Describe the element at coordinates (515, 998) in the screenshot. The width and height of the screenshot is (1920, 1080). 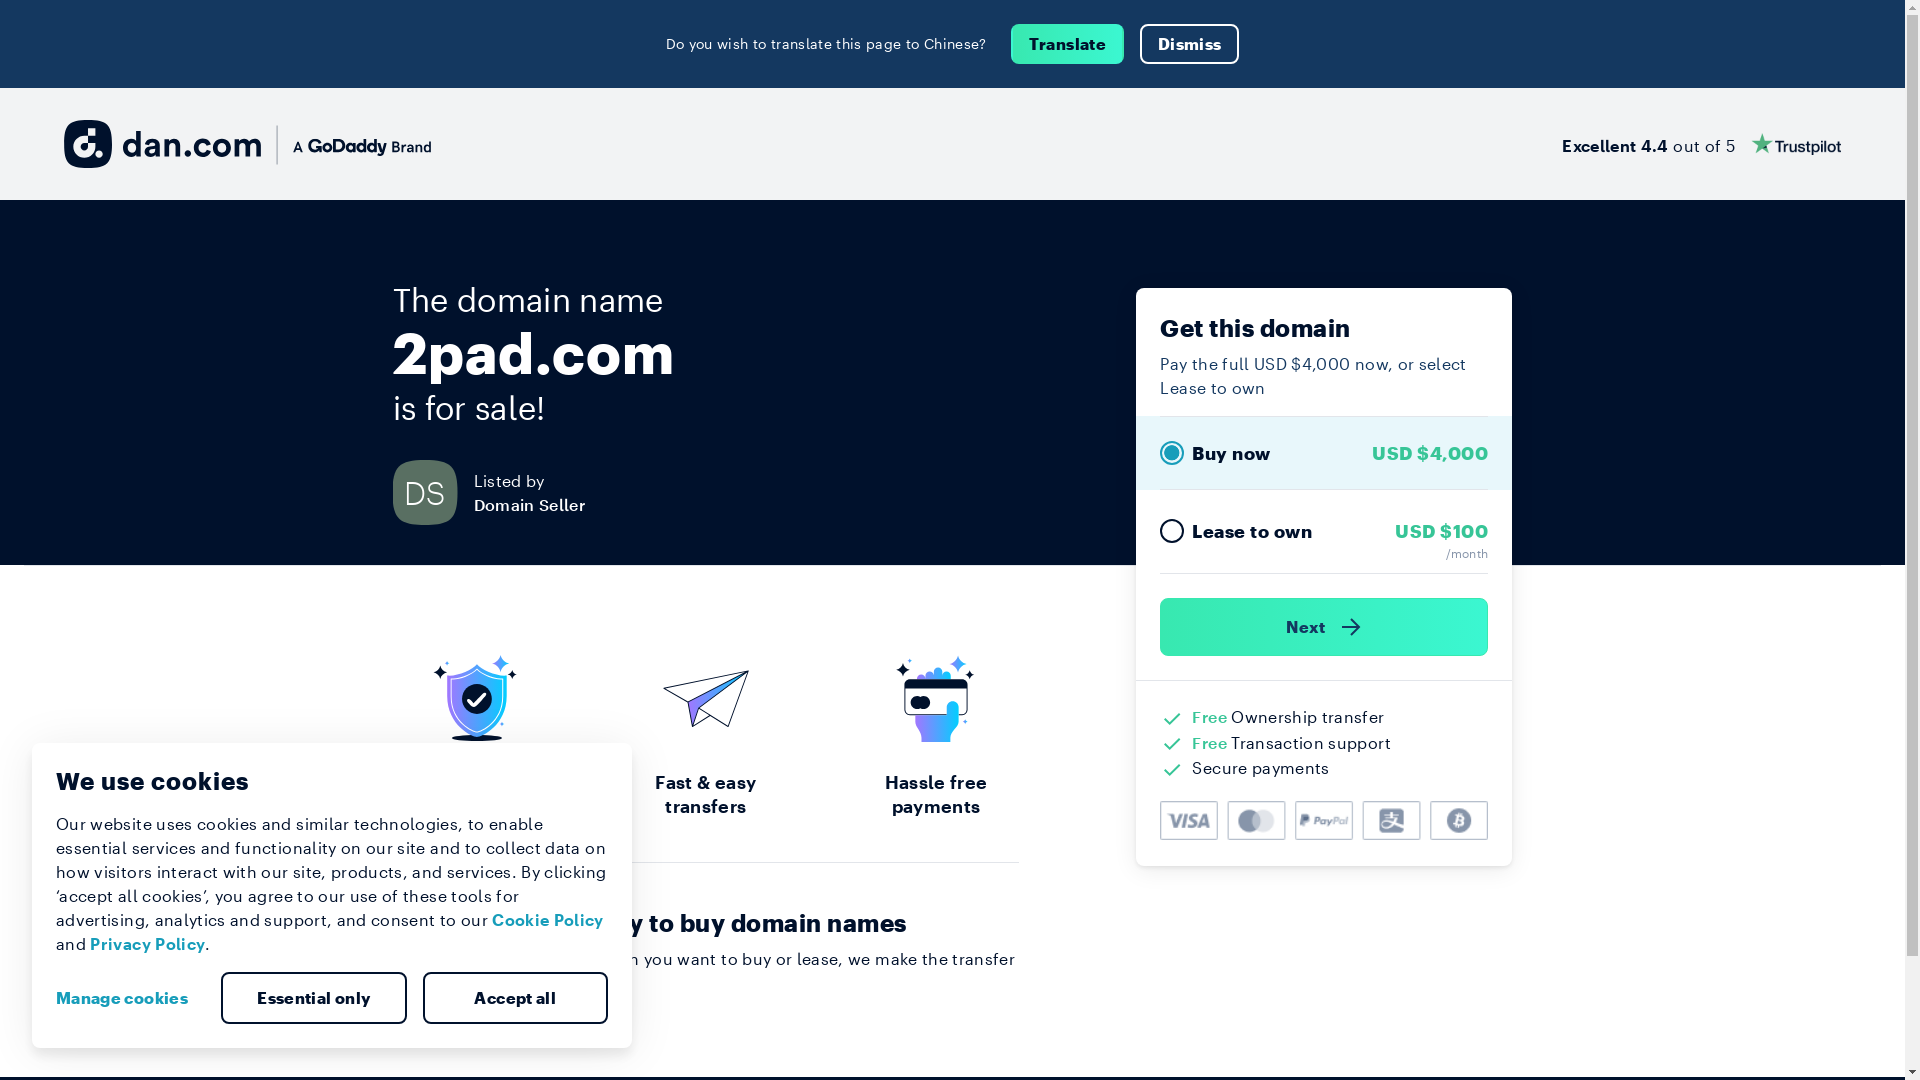
I see `Accept all` at that location.